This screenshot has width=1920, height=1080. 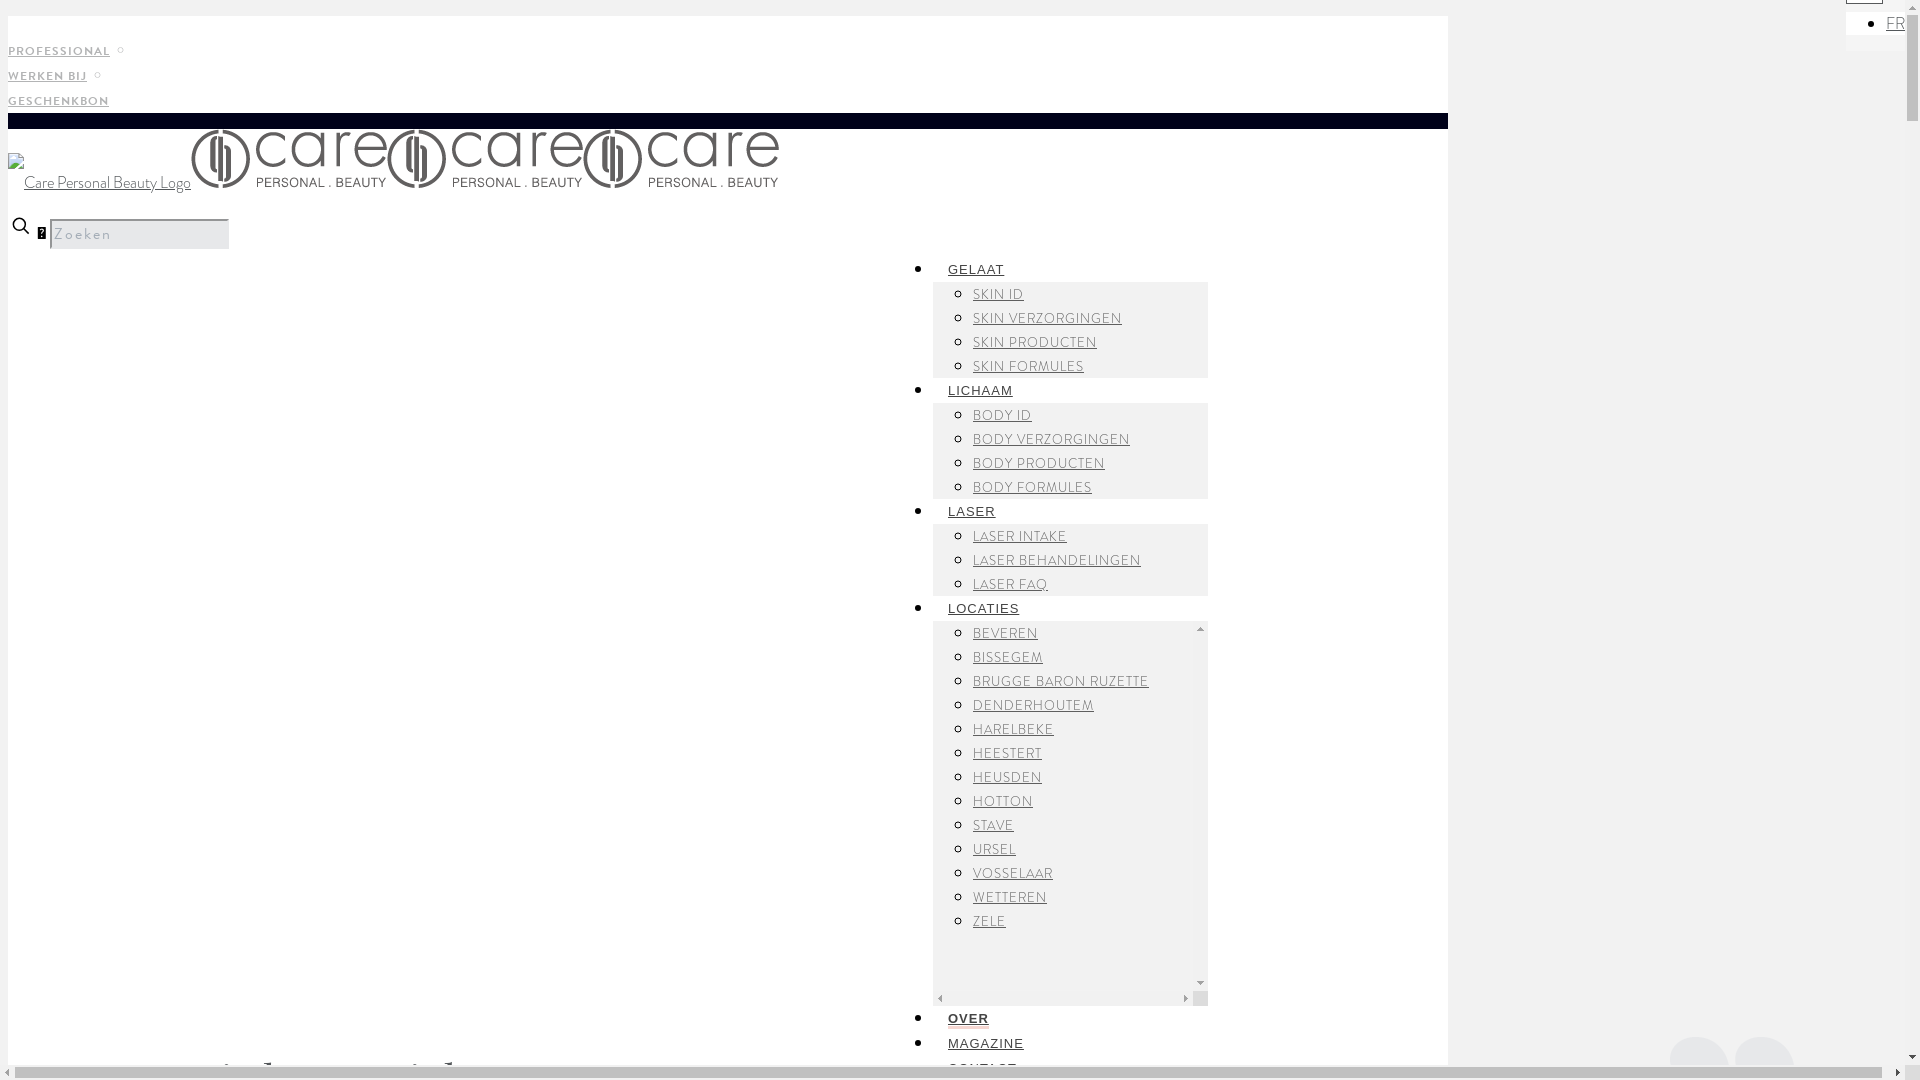 I want to click on OVER, so click(x=968, y=1014).